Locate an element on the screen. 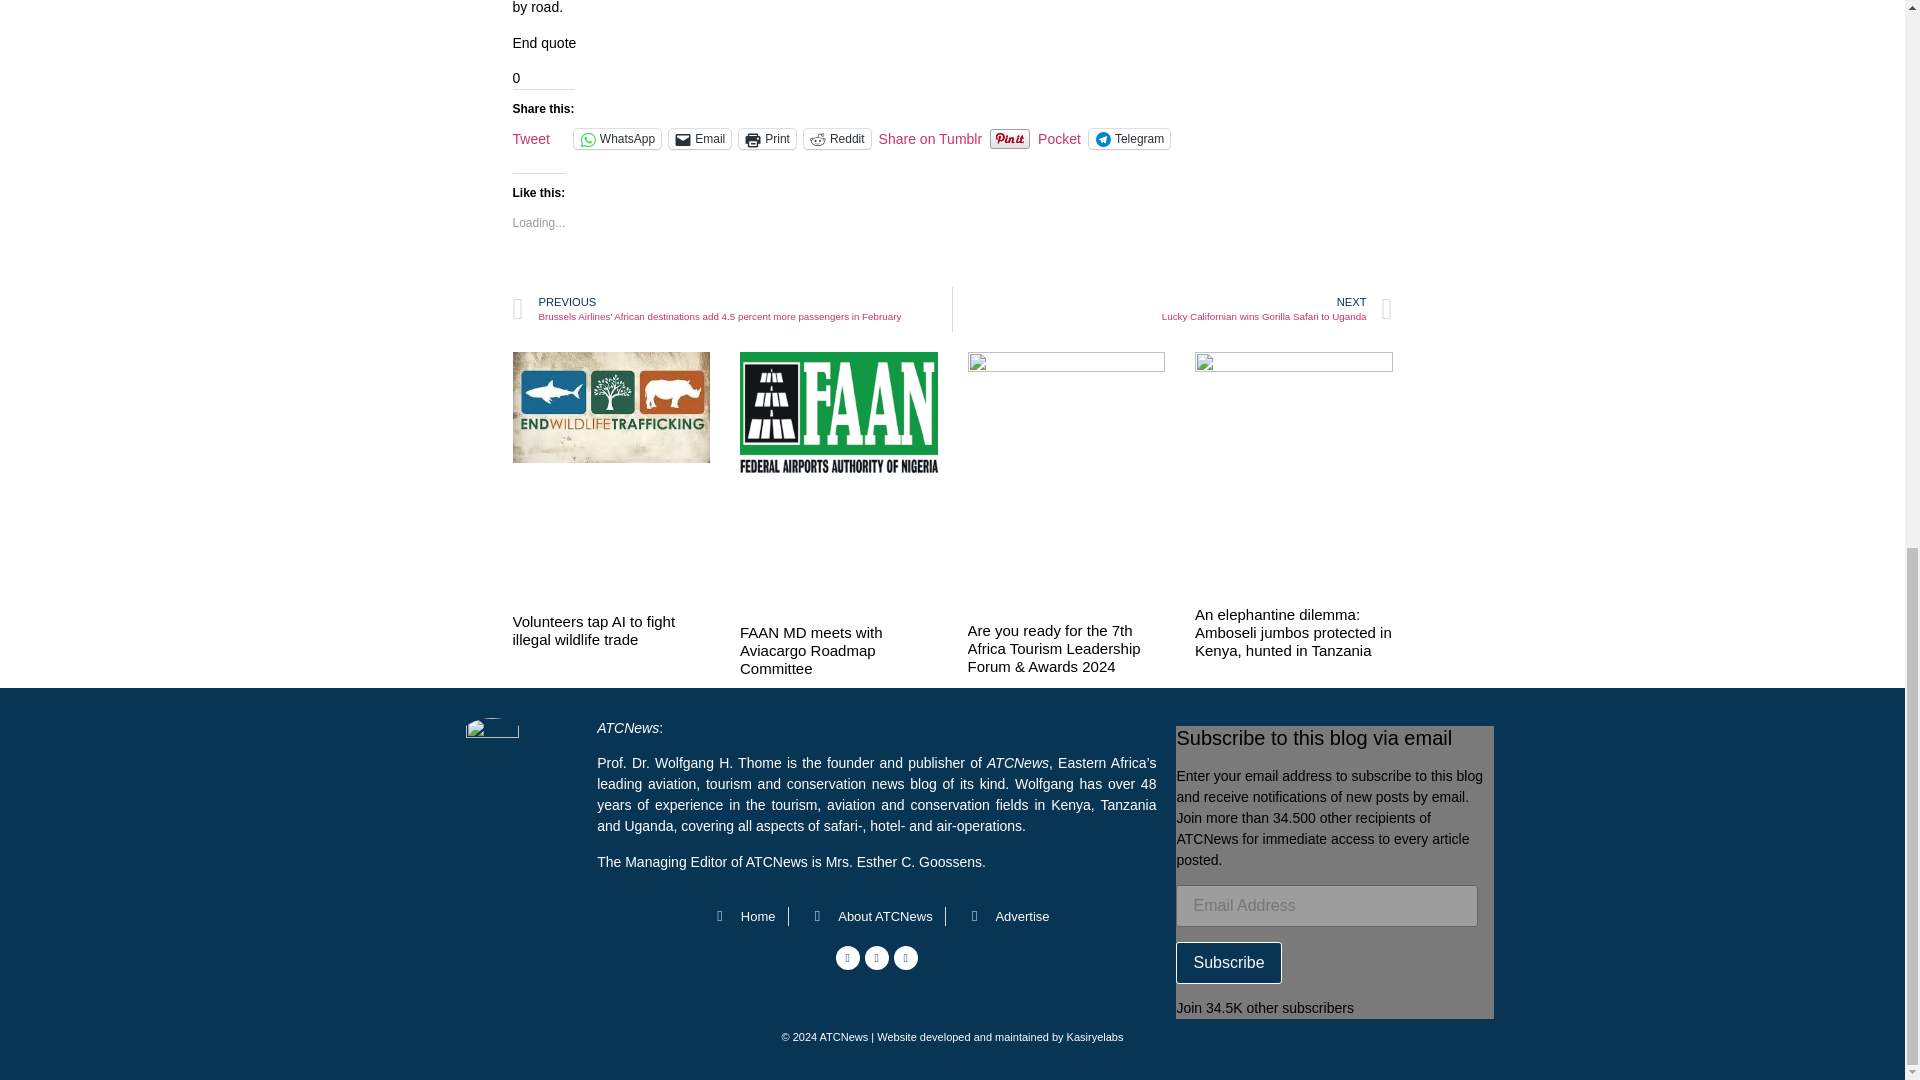 Image resolution: width=1920 pixels, height=1080 pixels. Volunteers tap AI to fight illegal wildlife trade is located at coordinates (594, 630).